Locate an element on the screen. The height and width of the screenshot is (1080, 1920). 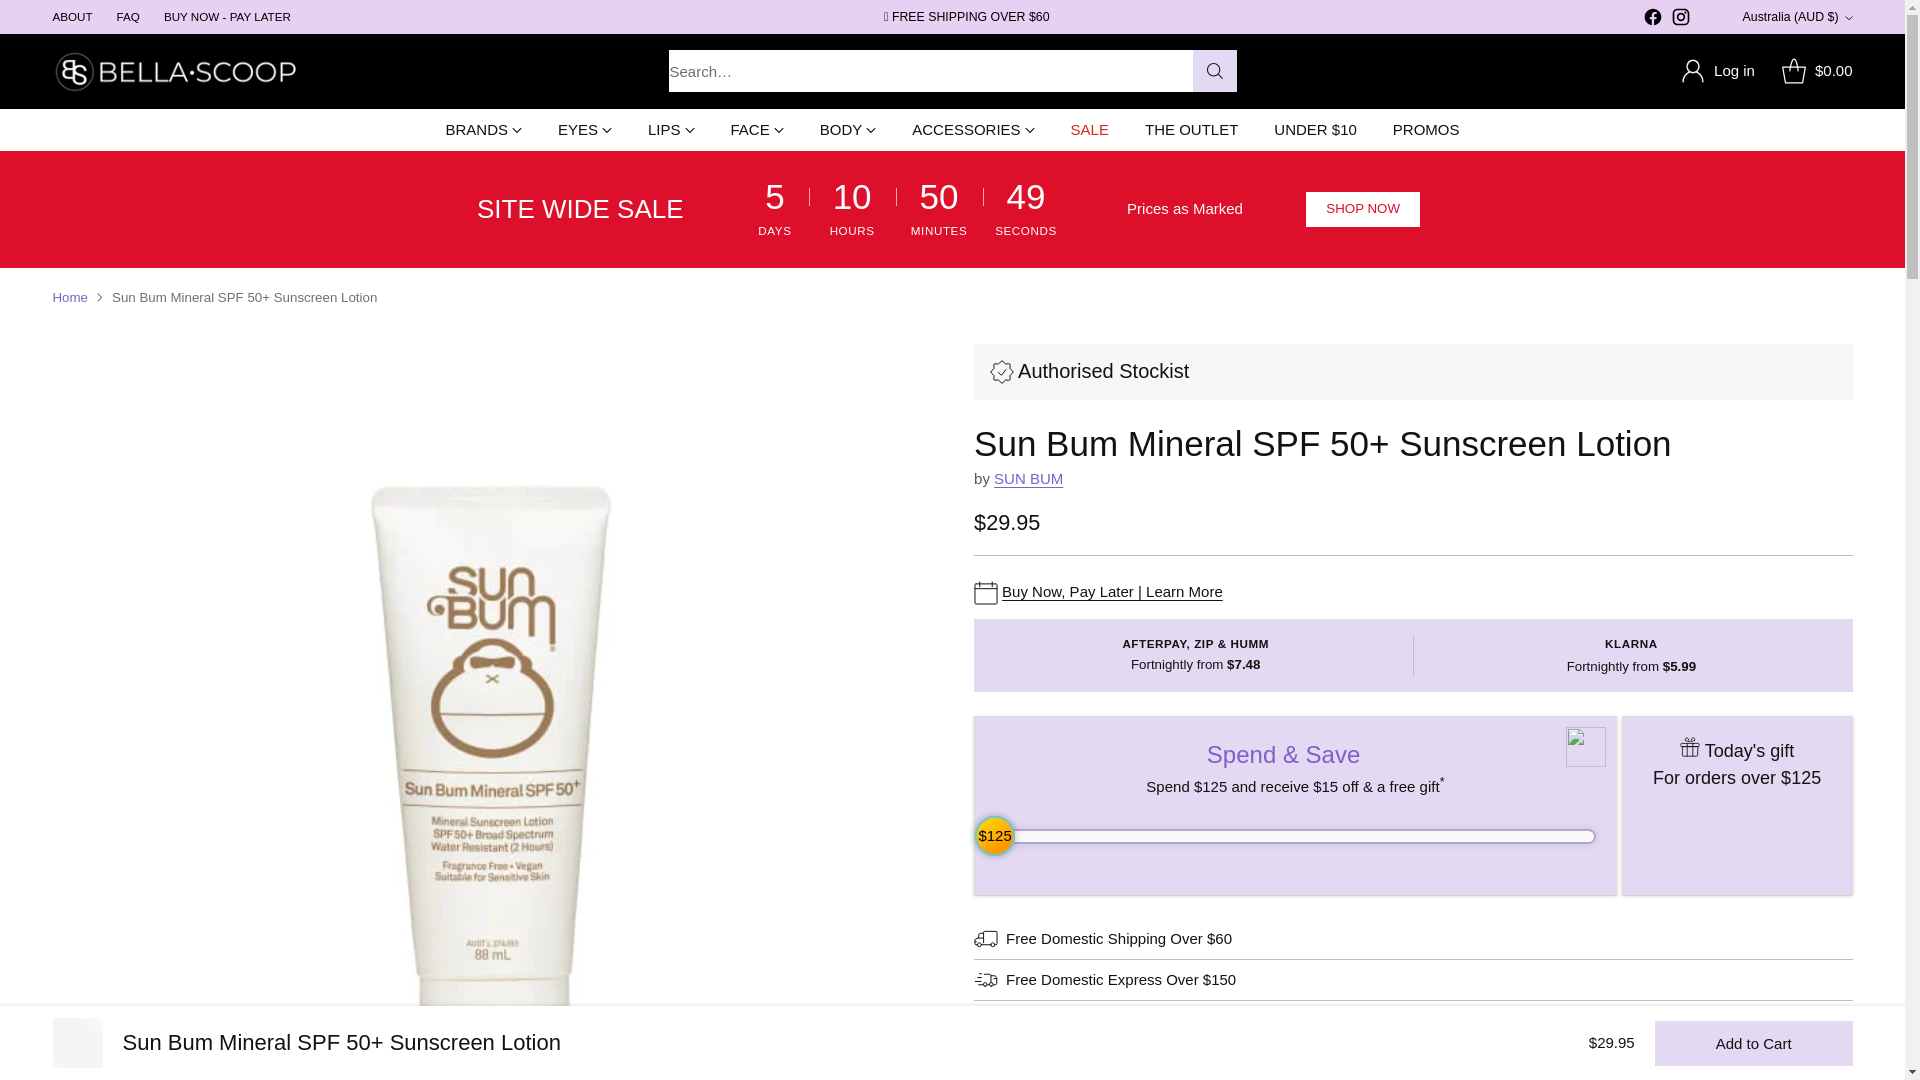
BUY NOW - PAY LATER is located at coordinates (227, 16).